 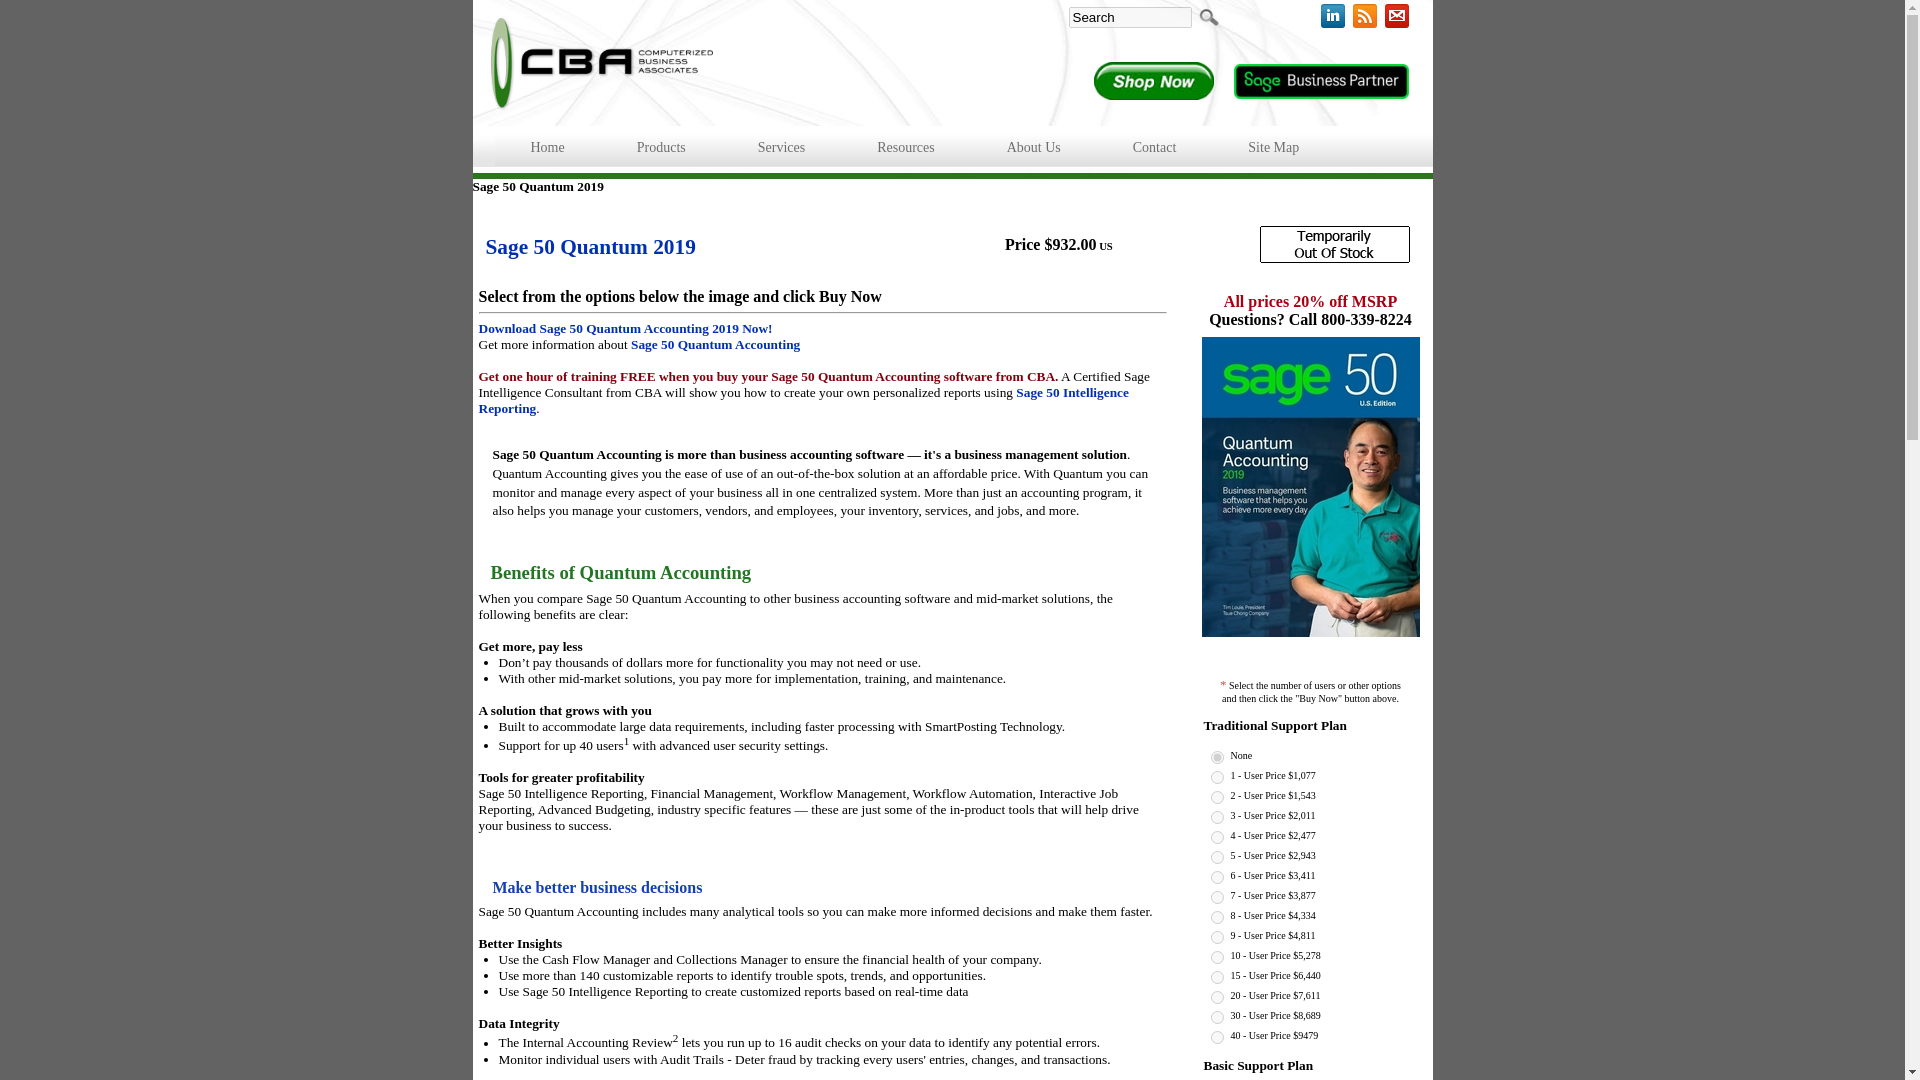 I want to click on 2, so click(x=1216, y=778).